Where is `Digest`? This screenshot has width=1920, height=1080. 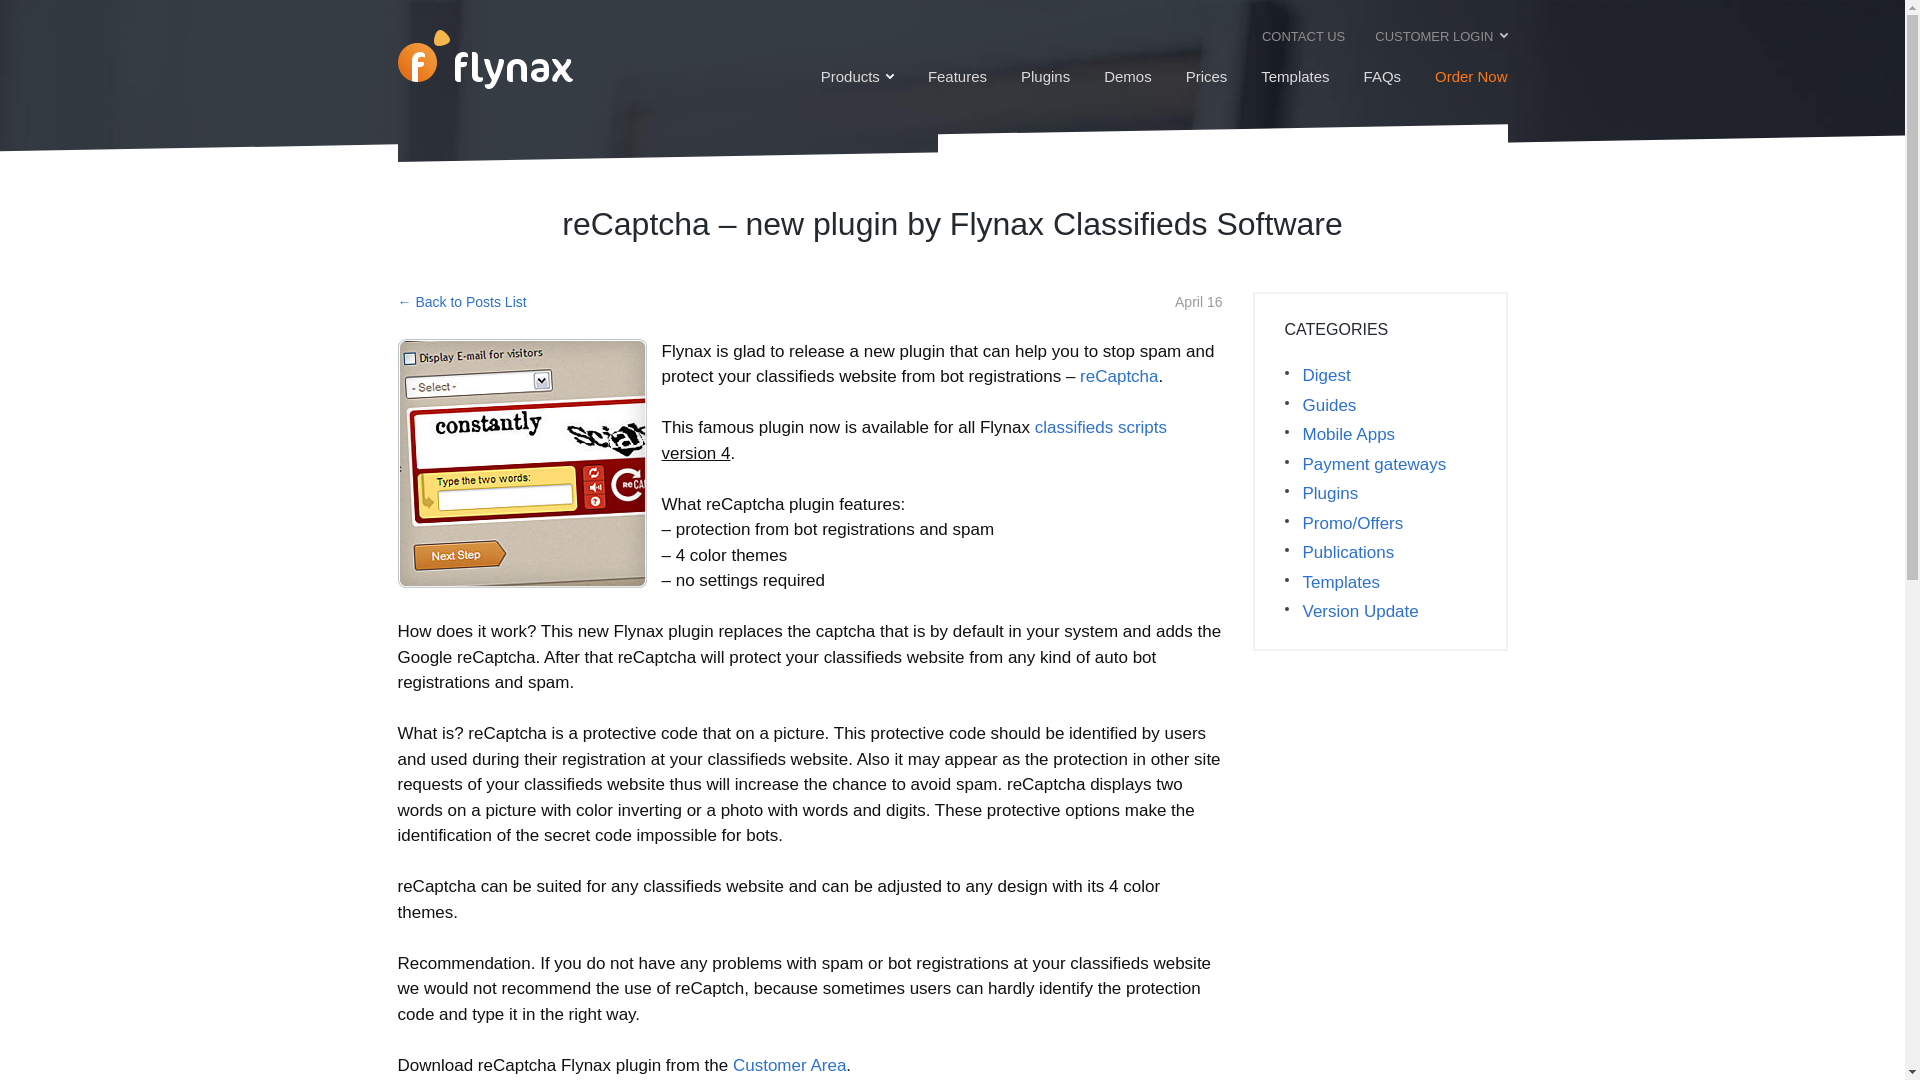
Digest is located at coordinates (1326, 374).